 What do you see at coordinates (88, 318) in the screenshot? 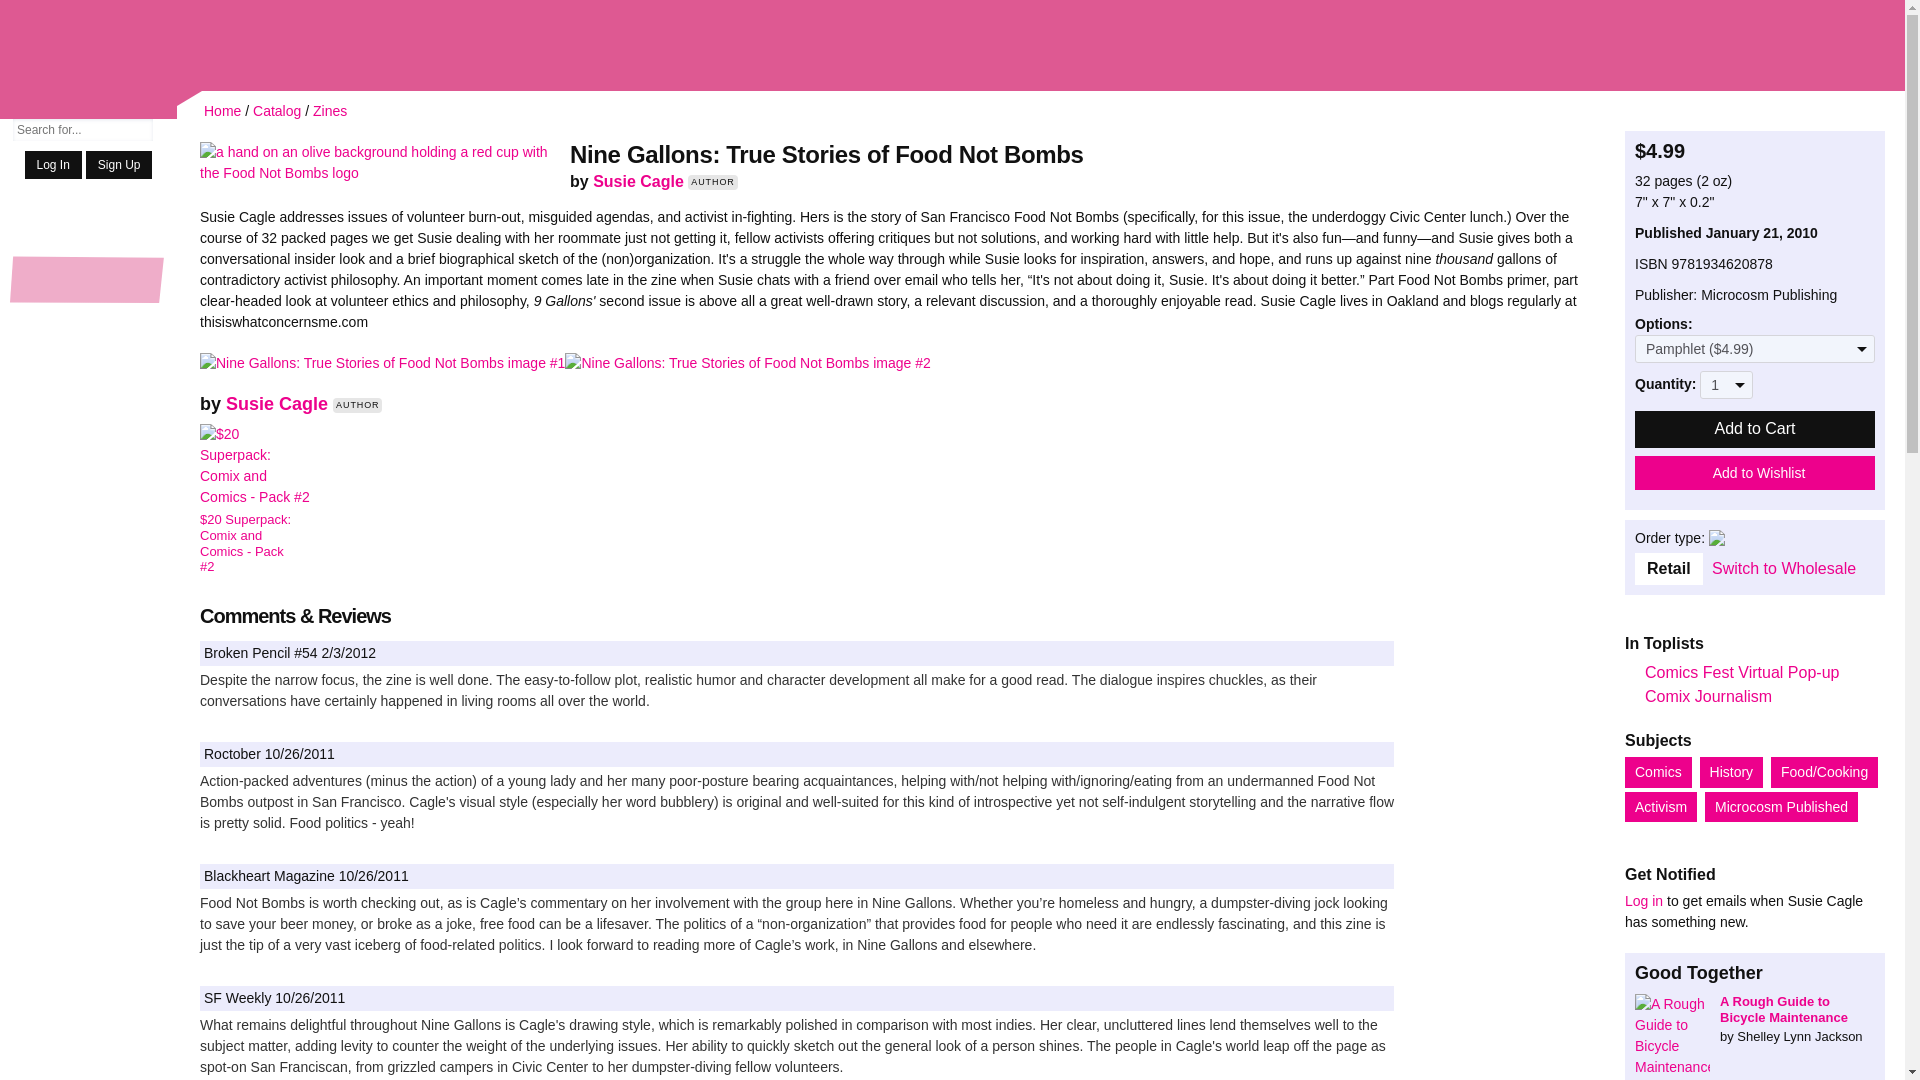
I see `Shirts` at bounding box center [88, 318].